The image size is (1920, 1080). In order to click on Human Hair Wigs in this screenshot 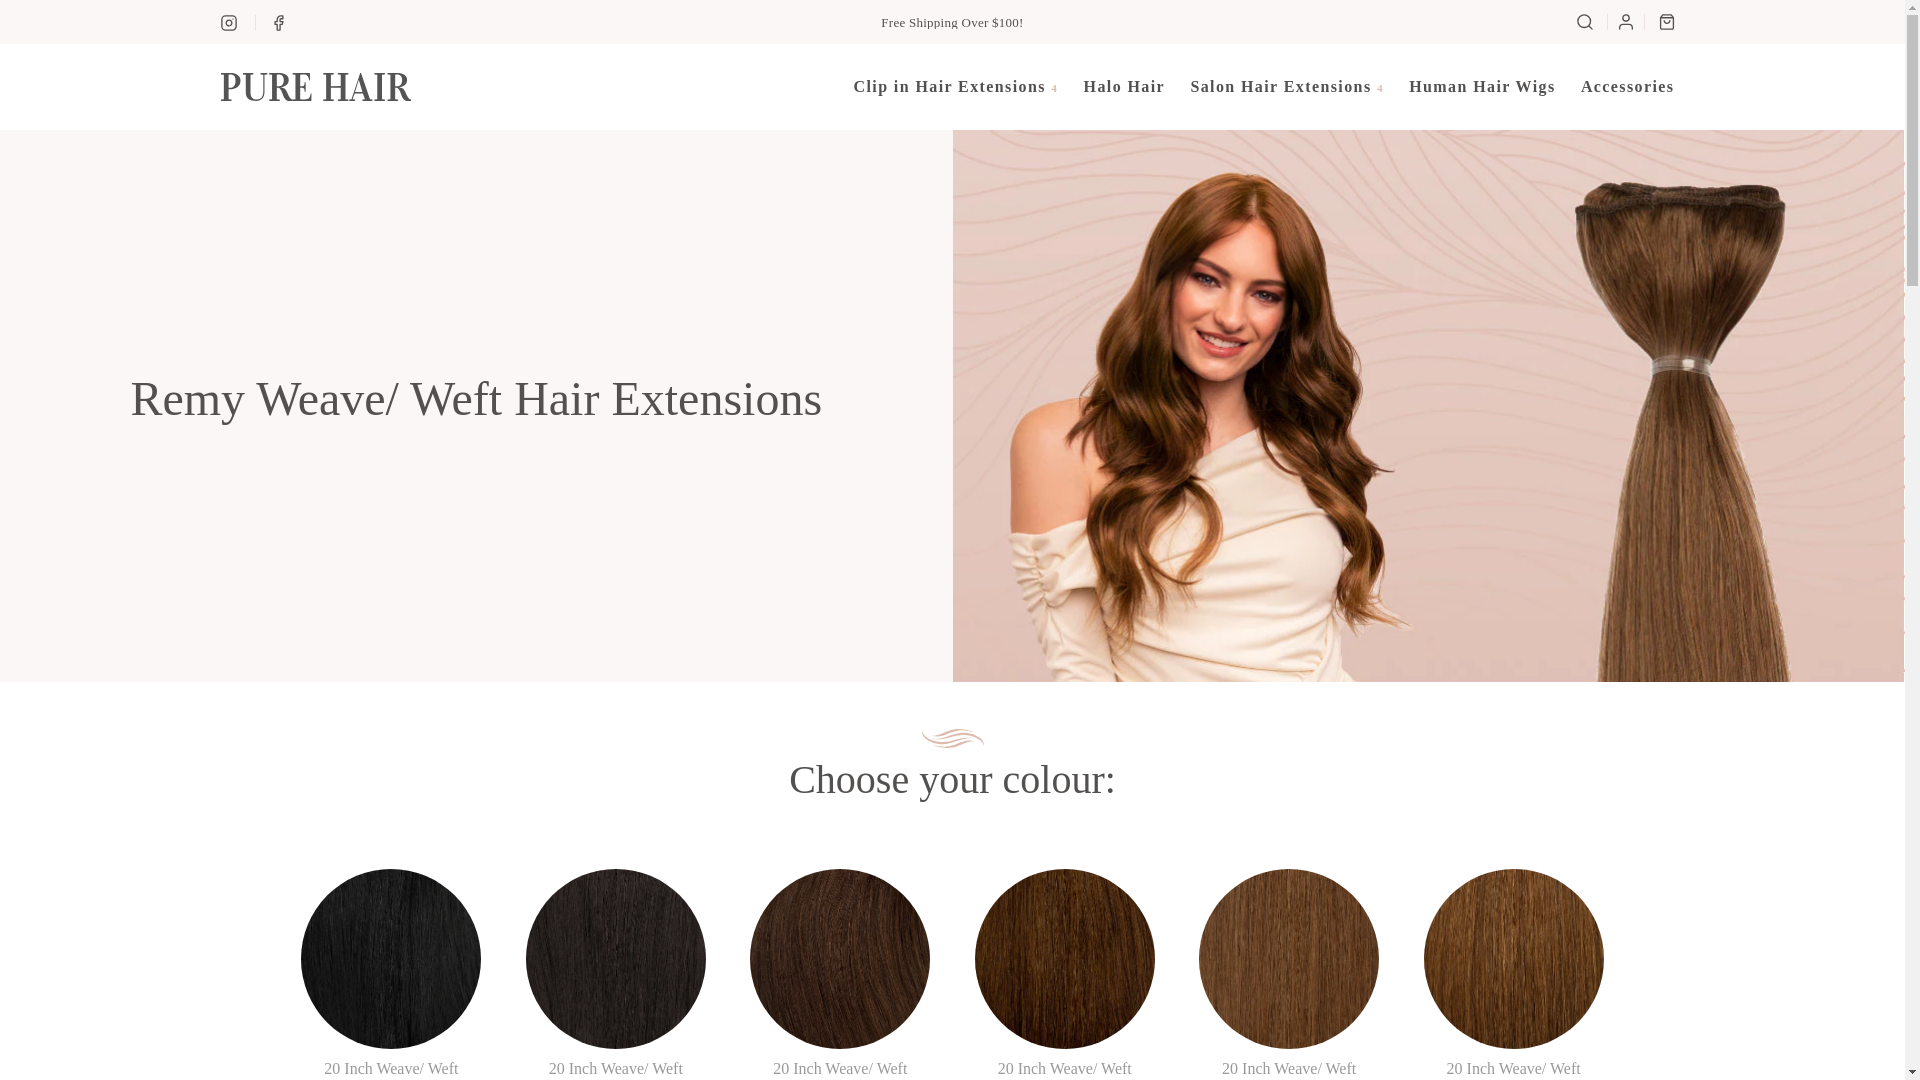, I will do `click(1482, 86)`.